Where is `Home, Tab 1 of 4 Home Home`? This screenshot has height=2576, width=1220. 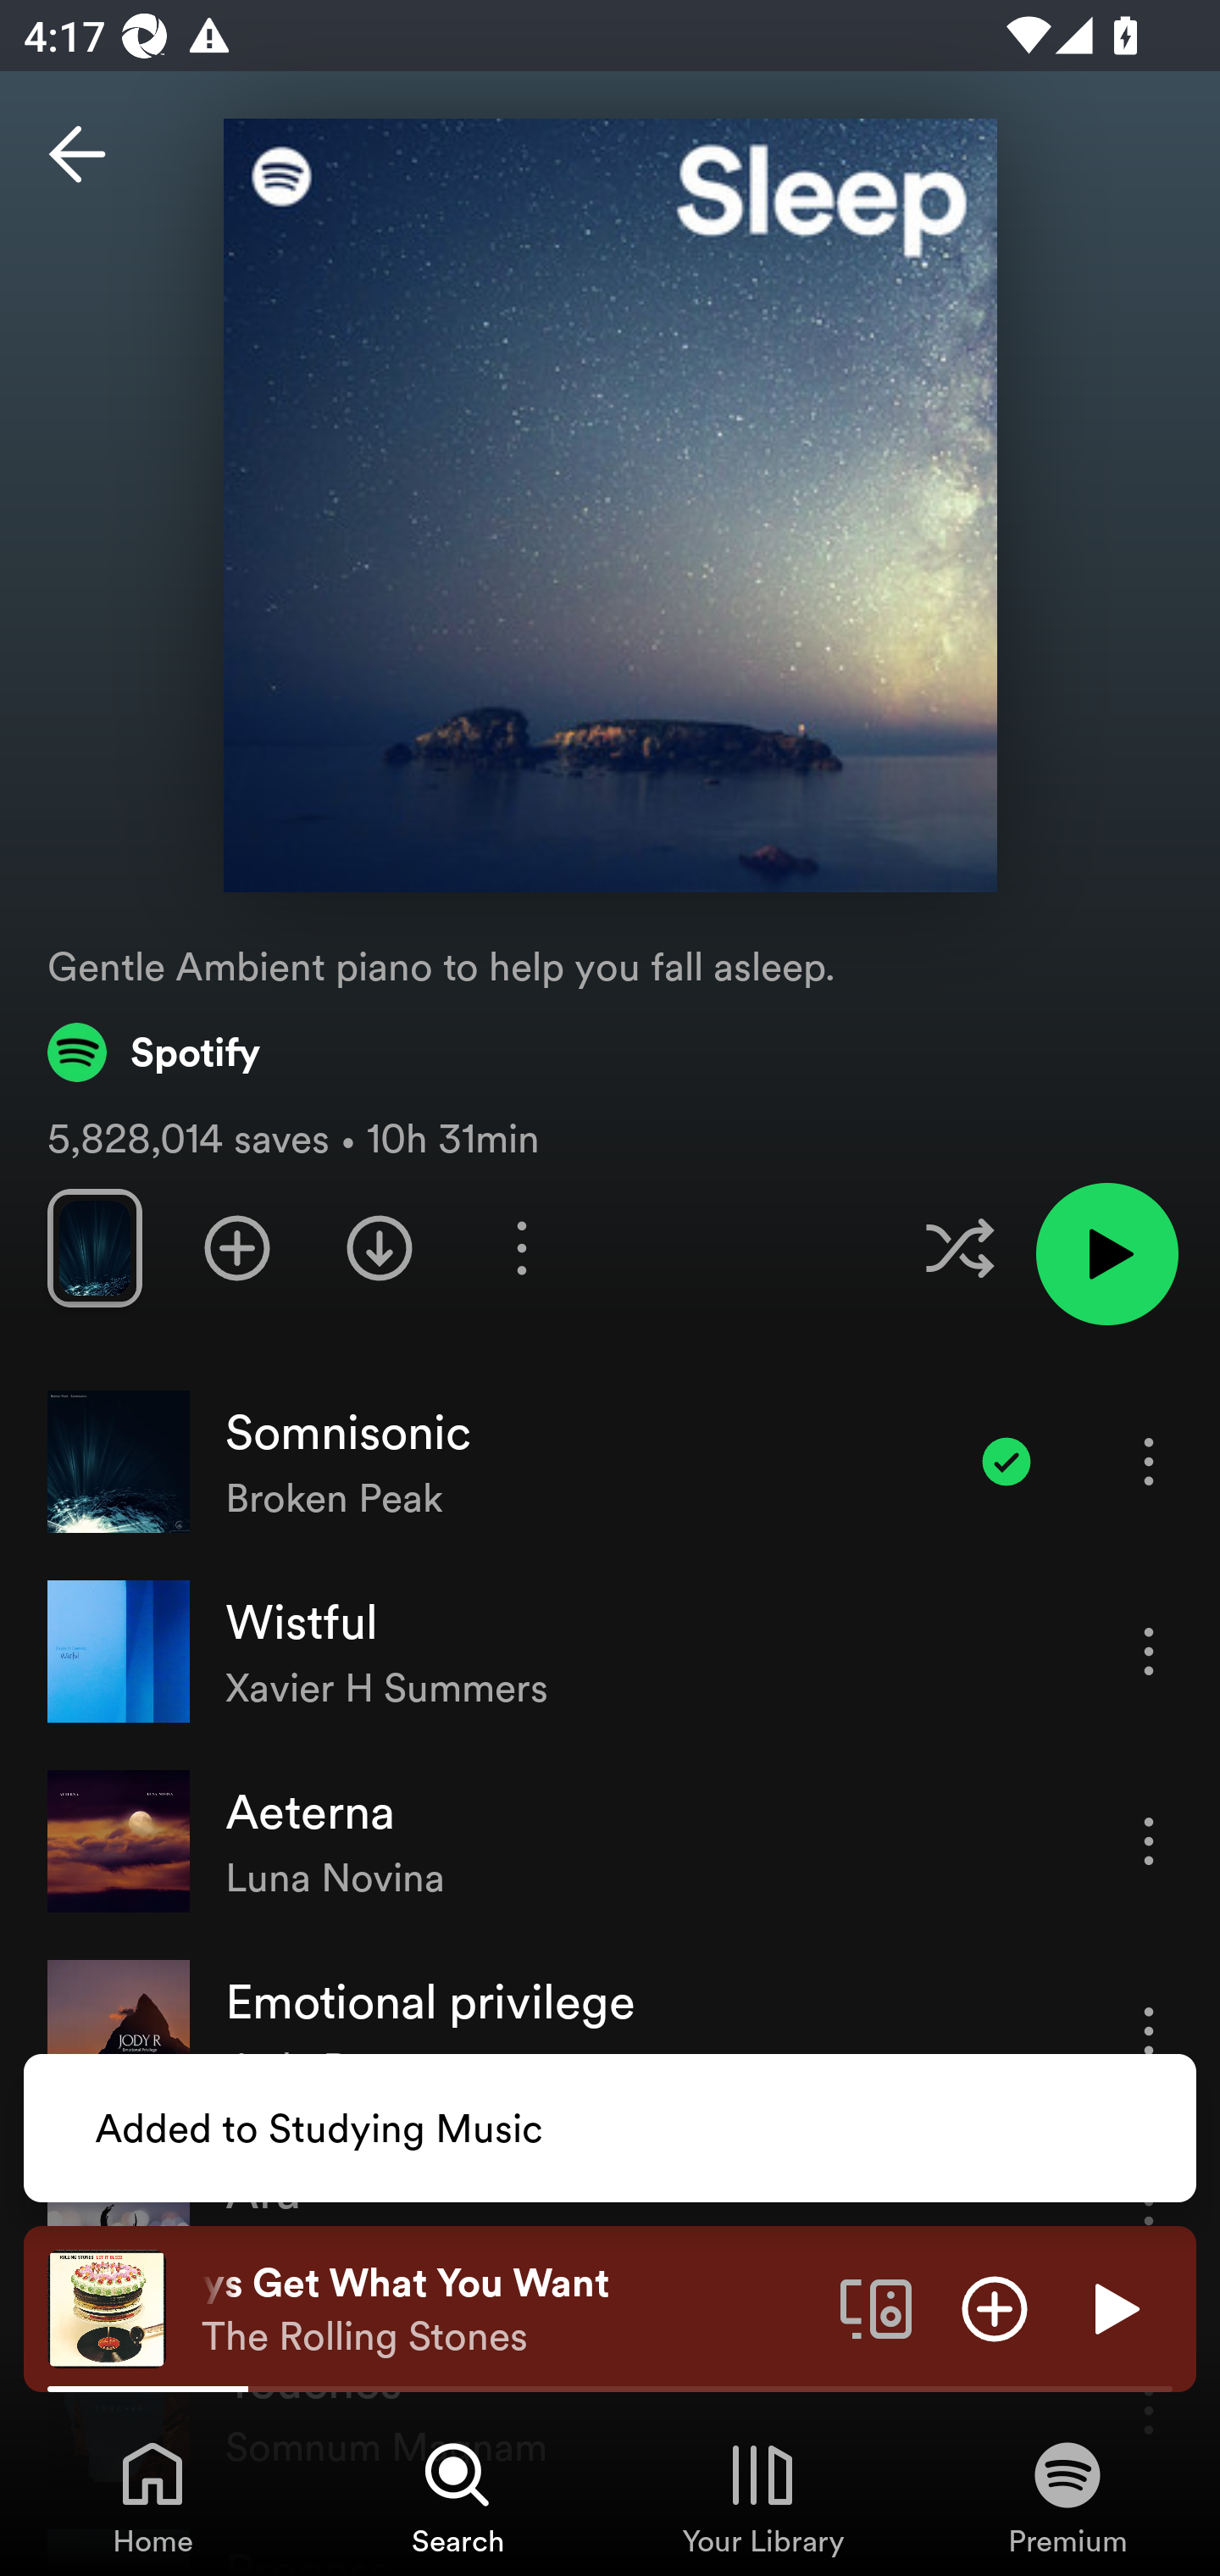 Home, Tab 1 of 4 Home Home is located at coordinates (152, 2496).